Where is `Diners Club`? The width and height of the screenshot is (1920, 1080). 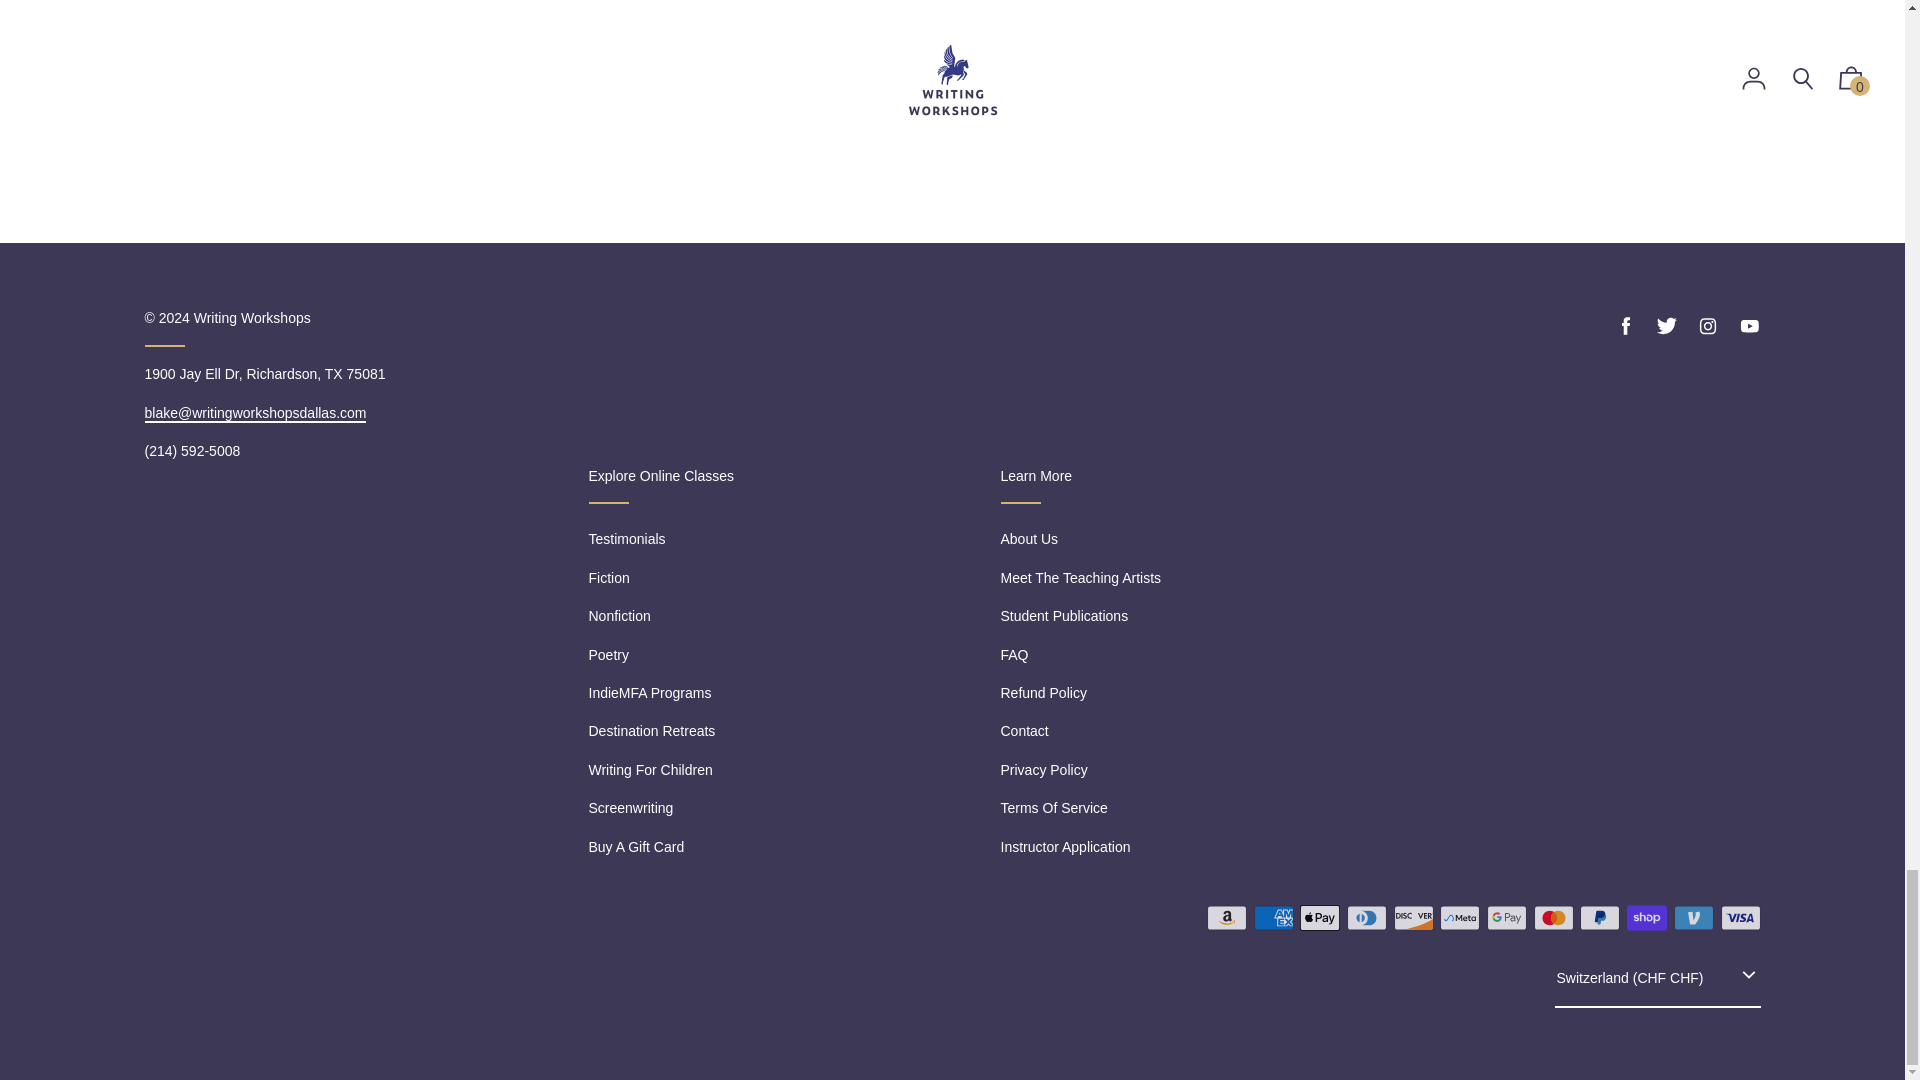 Diners Club is located at coordinates (1366, 918).